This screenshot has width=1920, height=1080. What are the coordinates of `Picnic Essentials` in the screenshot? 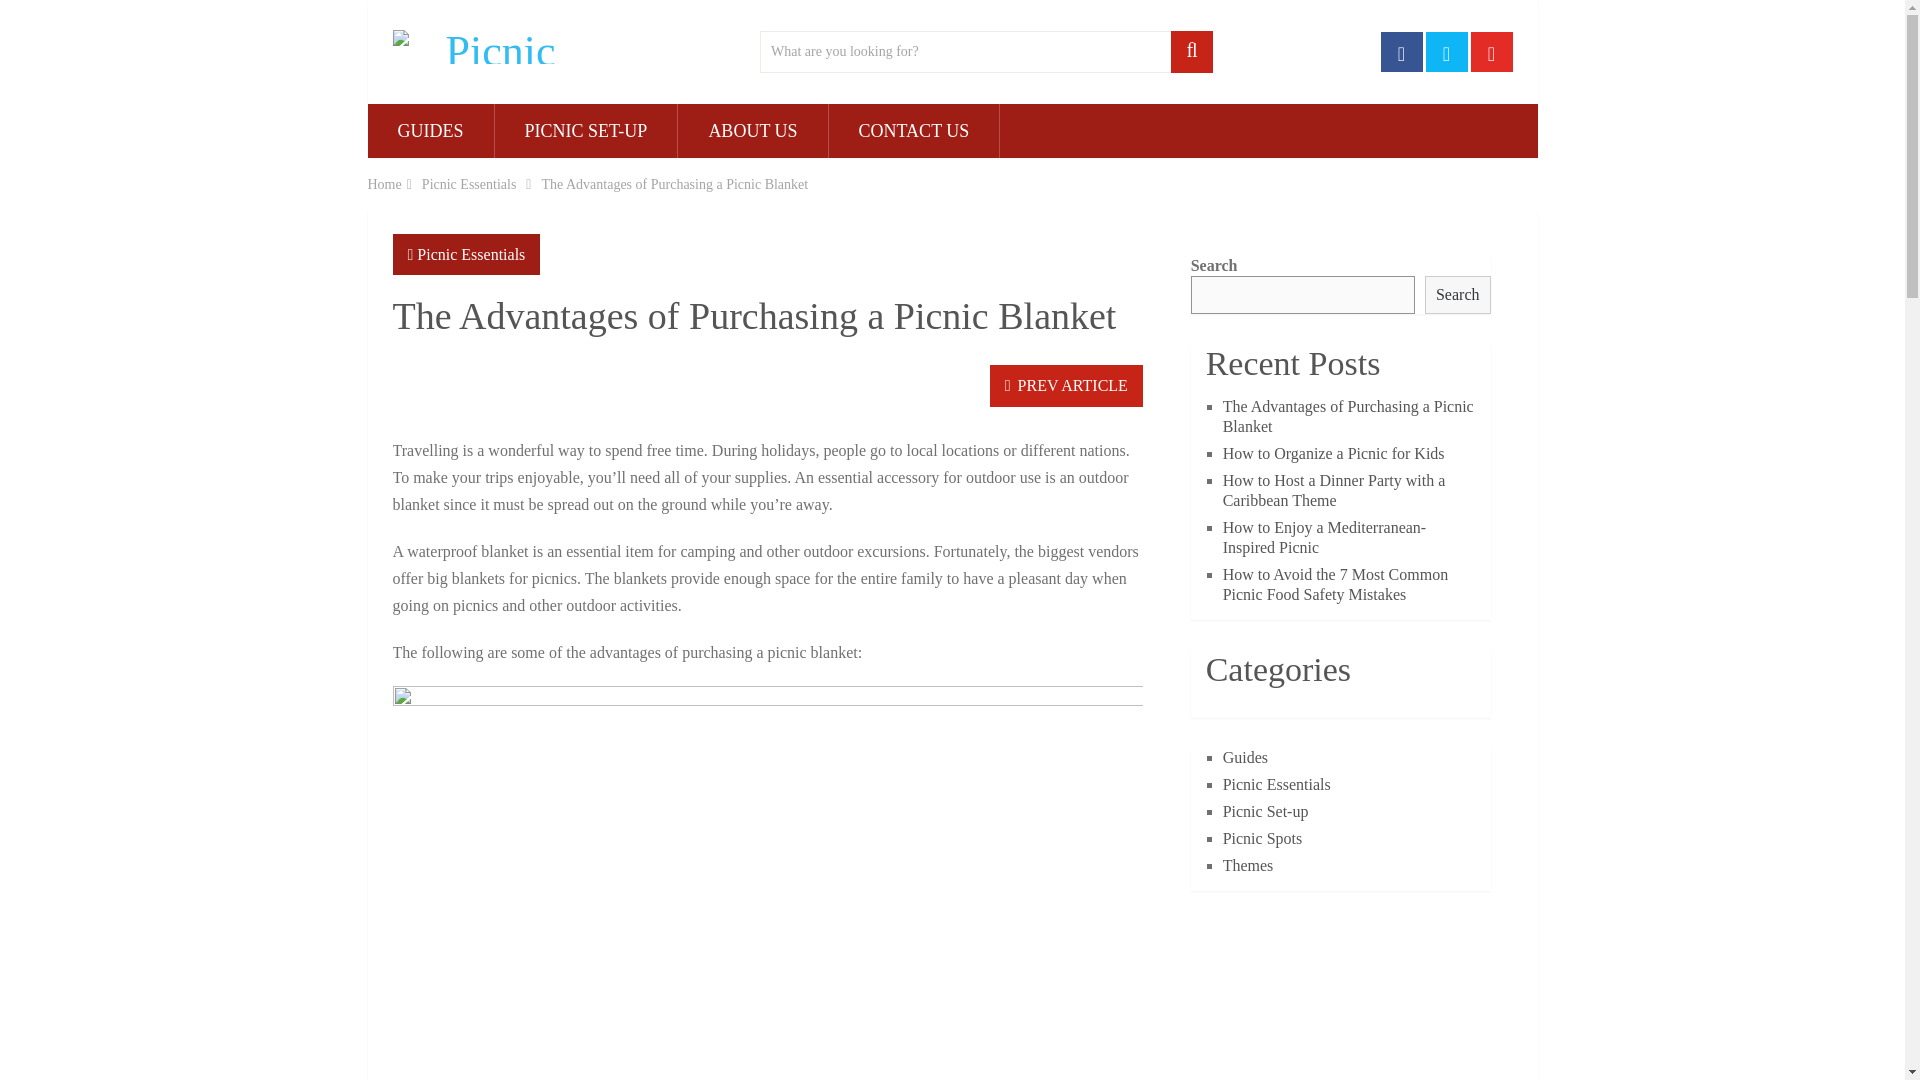 It's located at (469, 184).